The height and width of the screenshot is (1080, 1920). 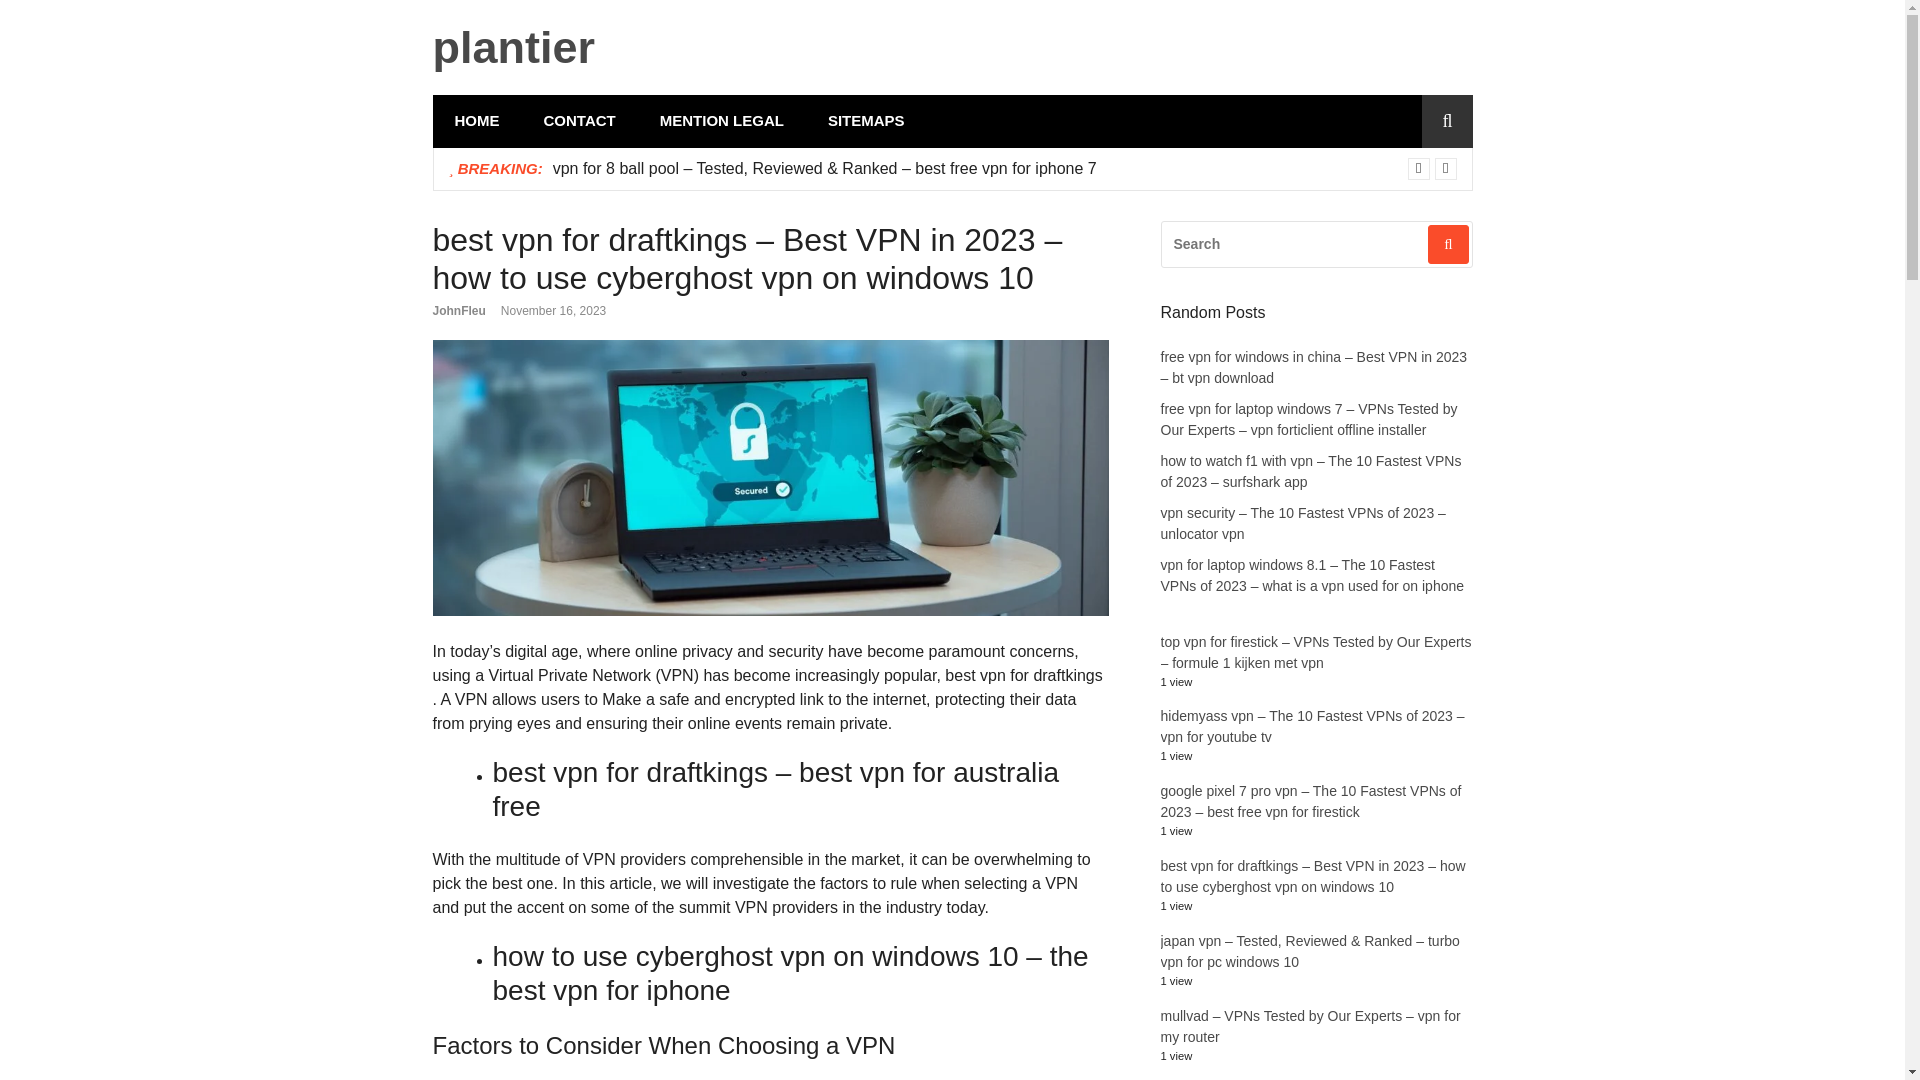 What do you see at coordinates (458, 310) in the screenshot?
I see `JohnFleu` at bounding box center [458, 310].